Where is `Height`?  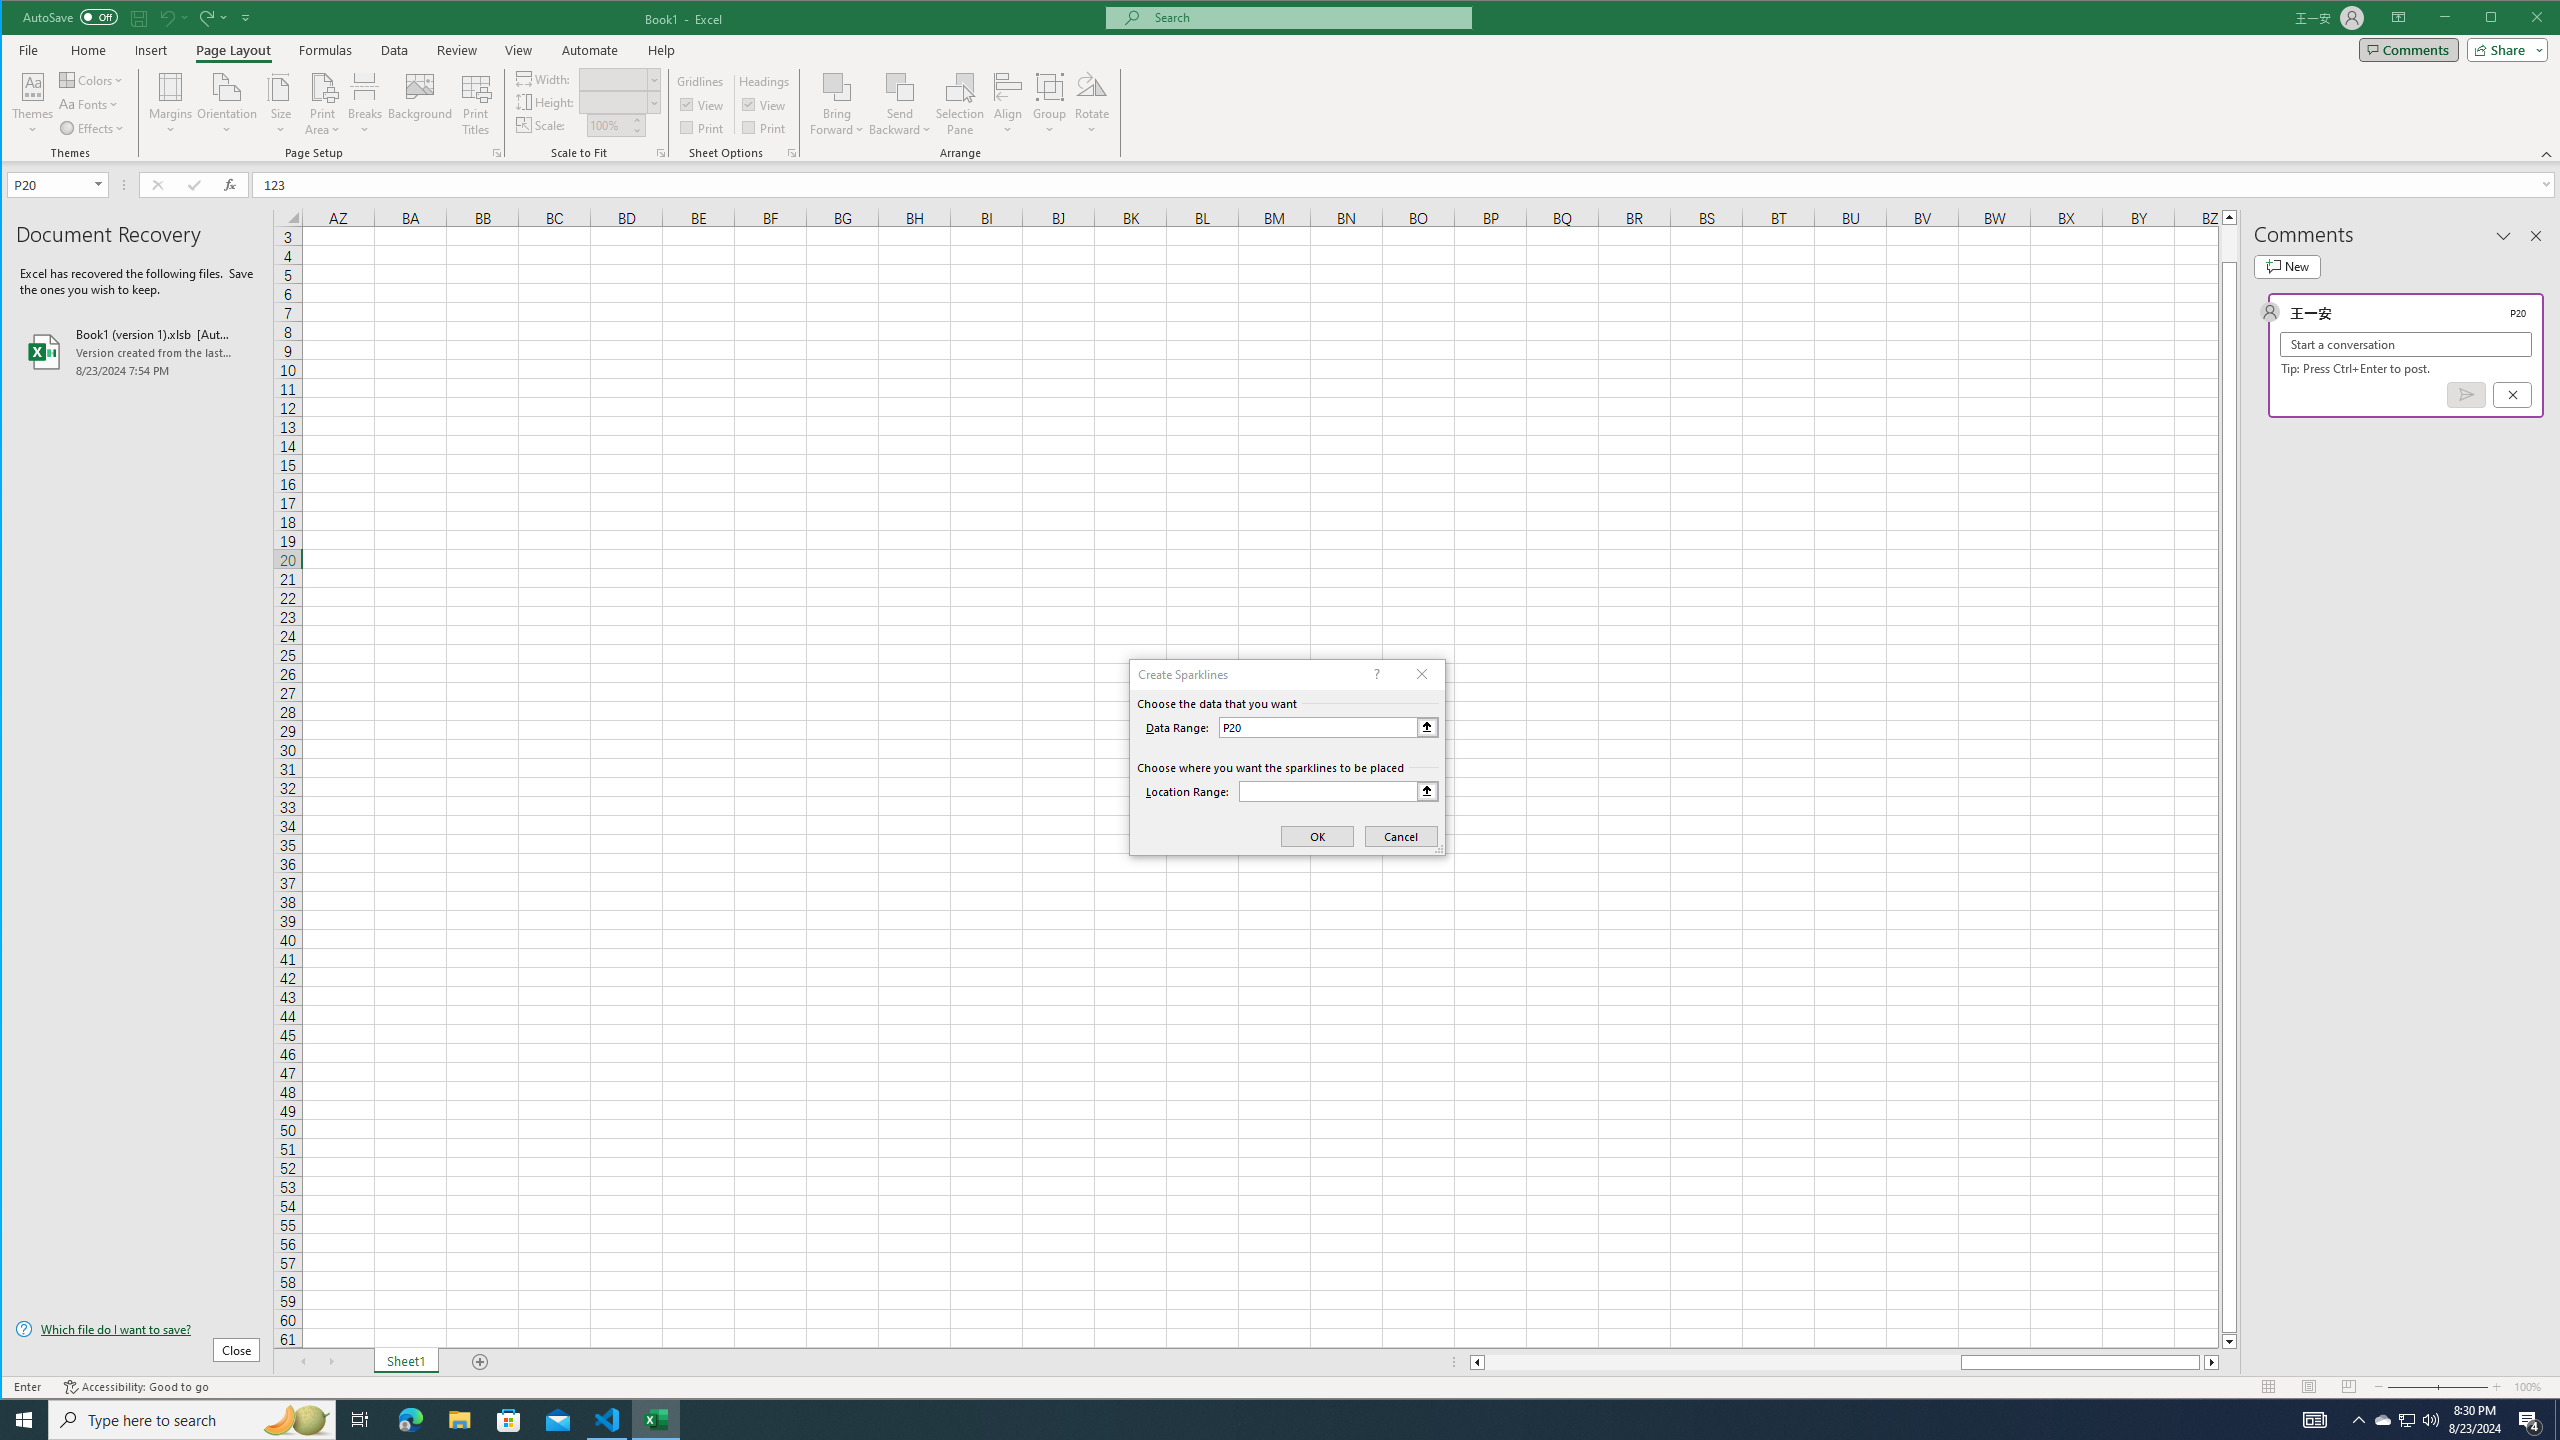 Height is located at coordinates (614, 102).